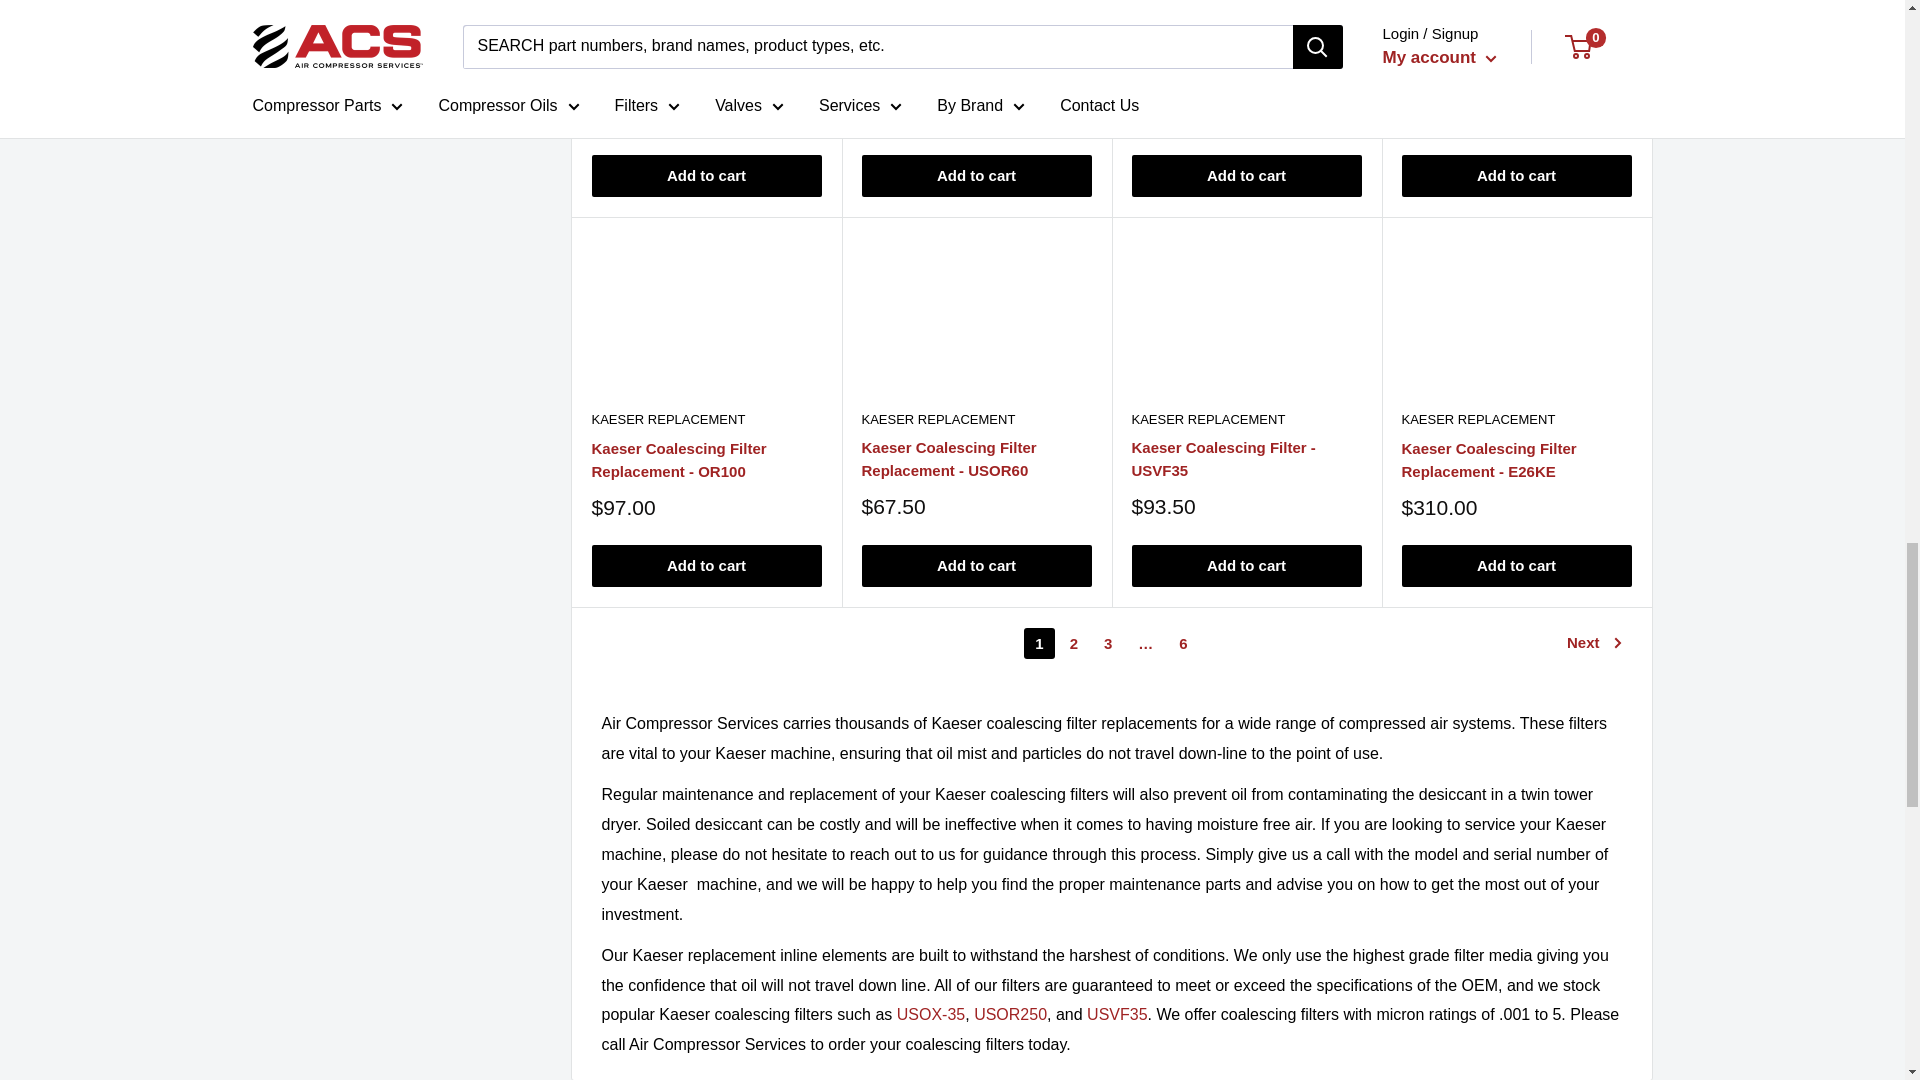 Image resolution: width=1920 pixels, height=1080 pixels. What do you see at coordinates (1182, 642) in the screenshot?
I see `Navigate to page 6` at bounding box center [1182, 642].